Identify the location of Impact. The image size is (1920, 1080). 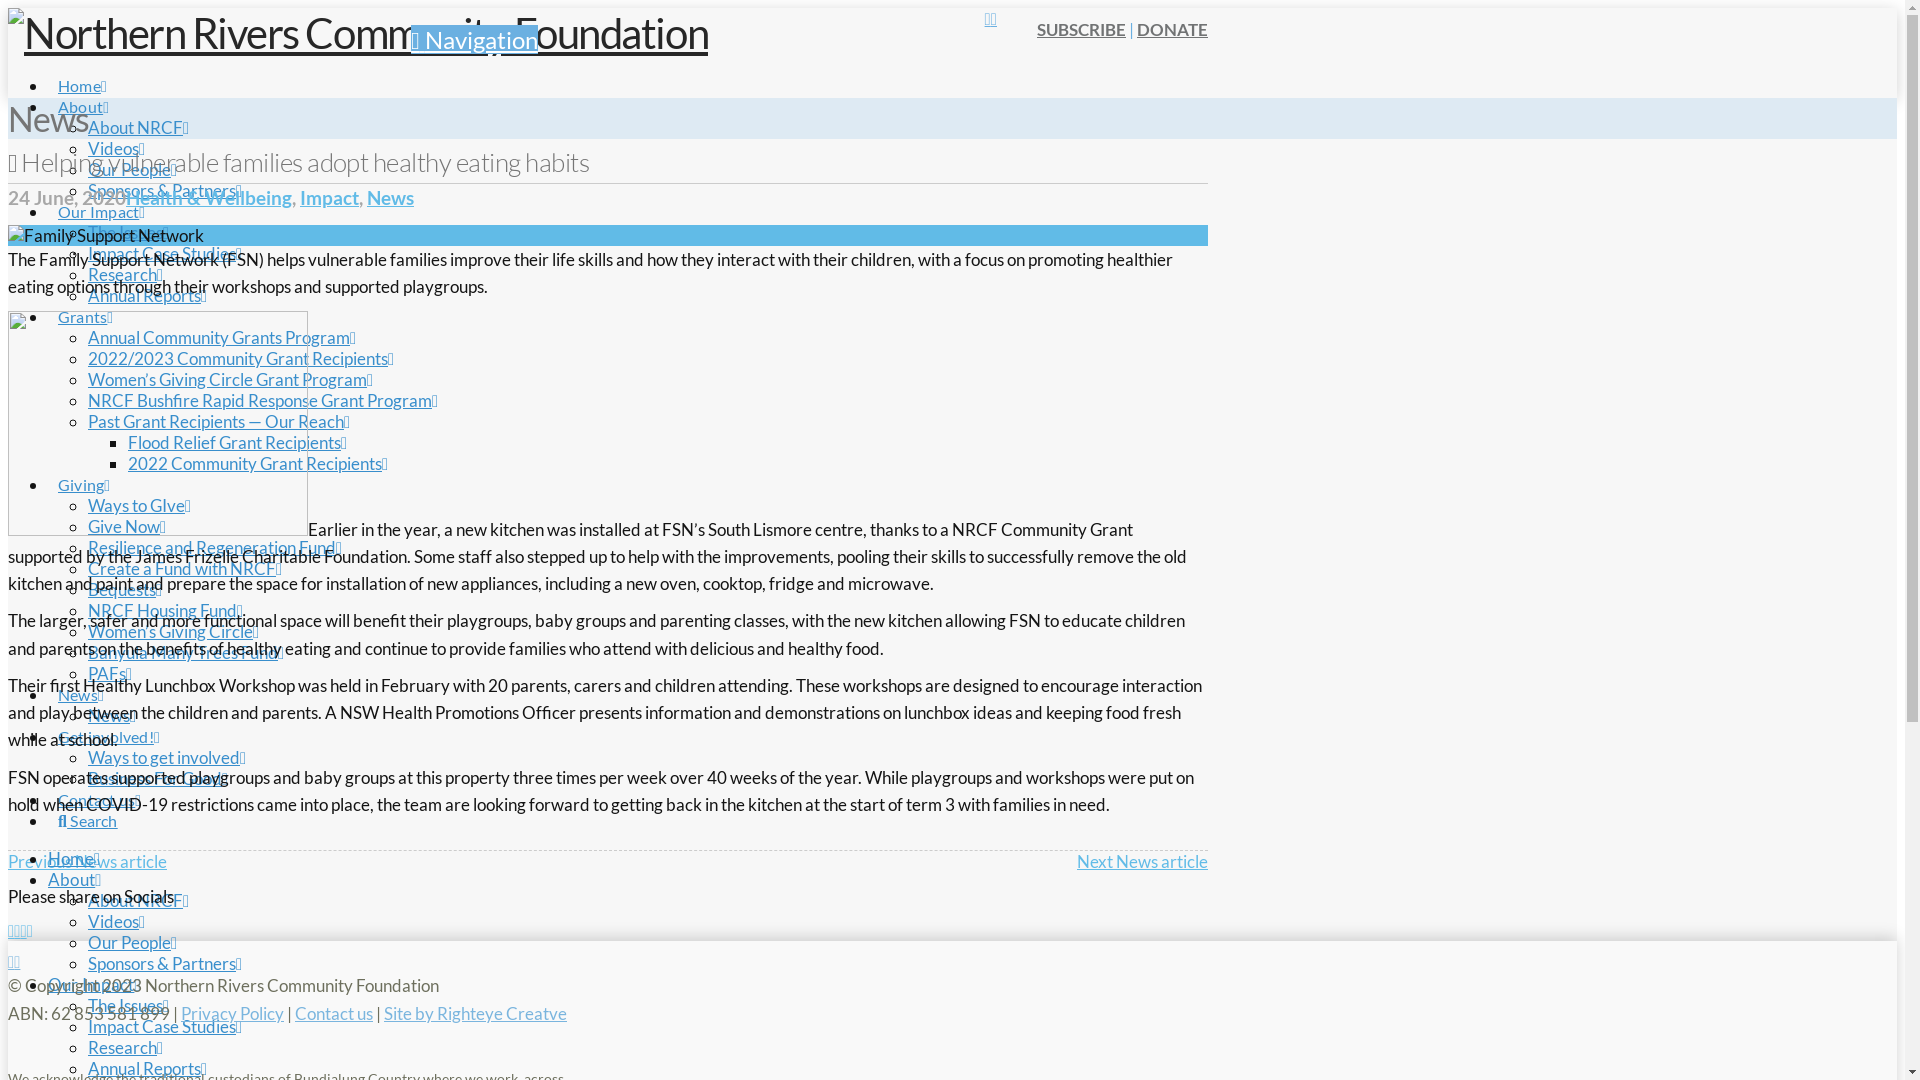
(330, 198).